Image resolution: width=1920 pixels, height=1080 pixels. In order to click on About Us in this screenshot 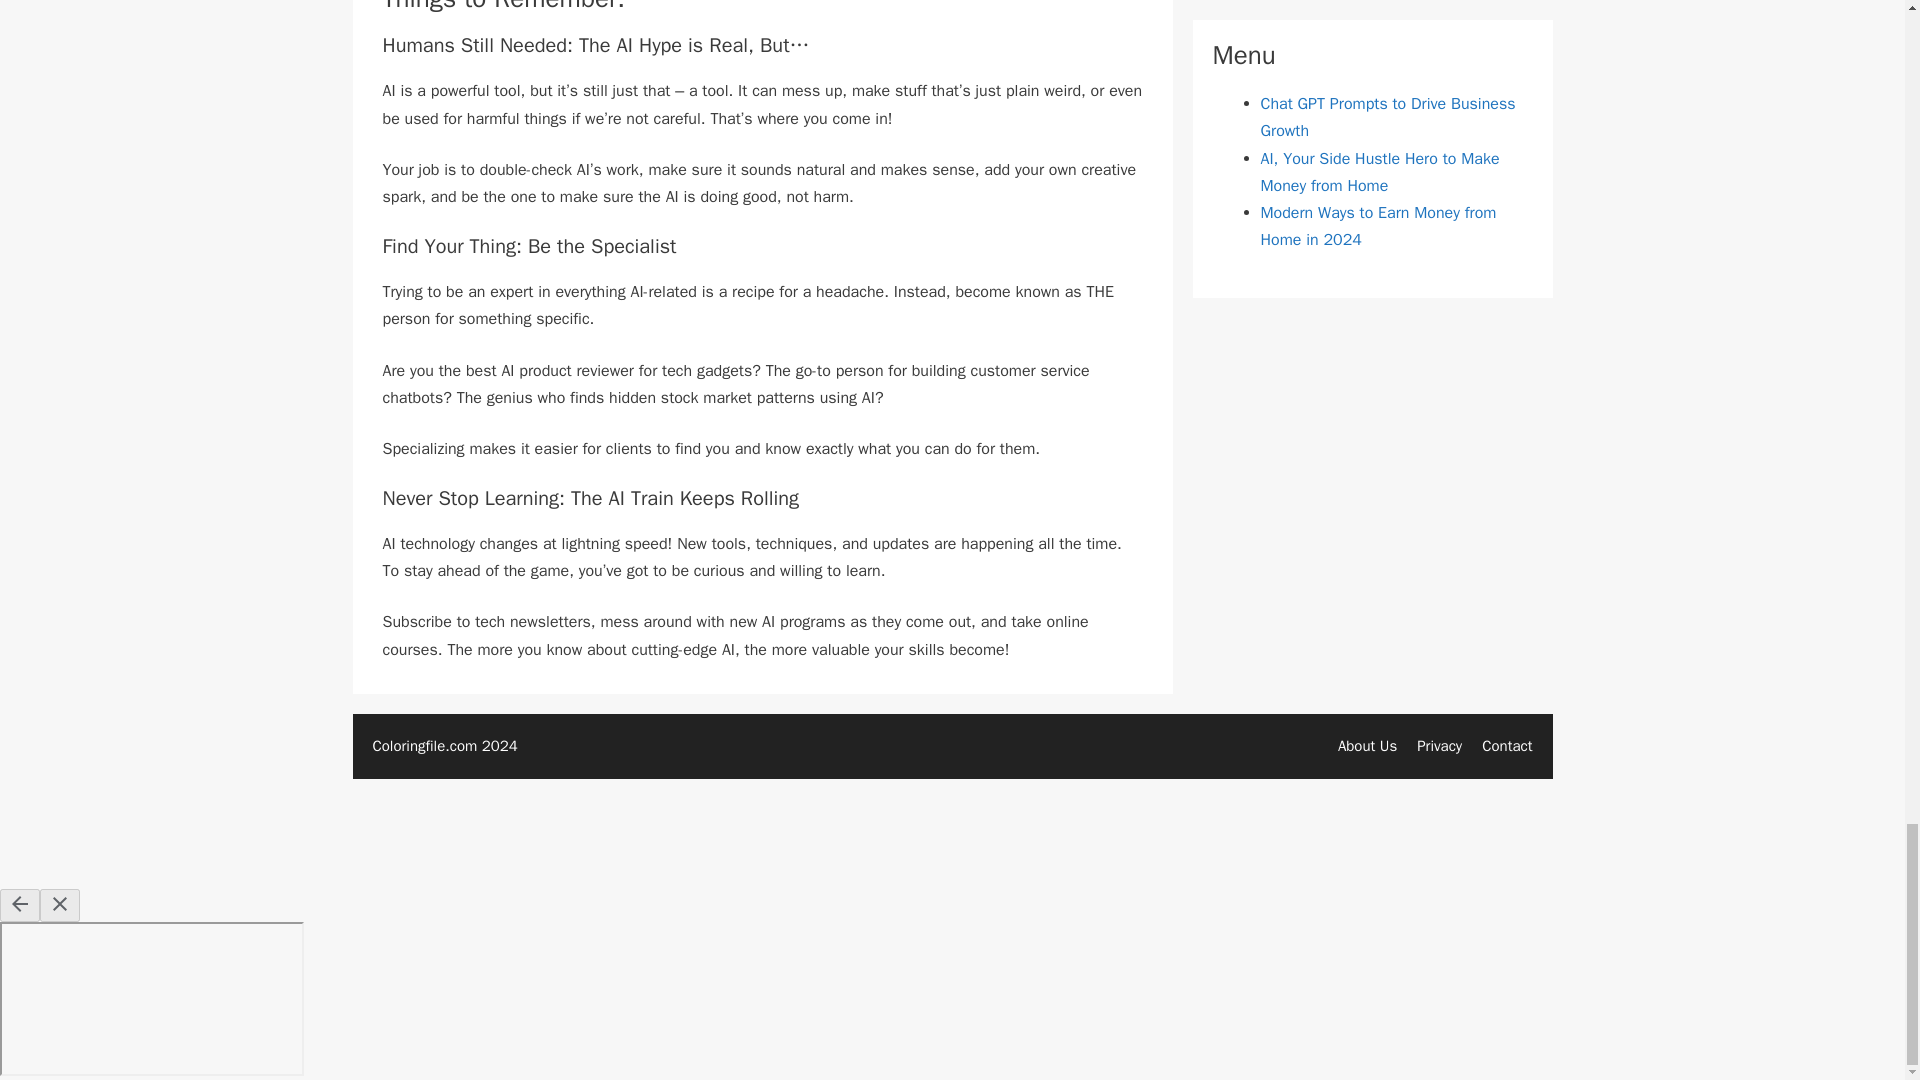, I will do `click(1368, 745)`.